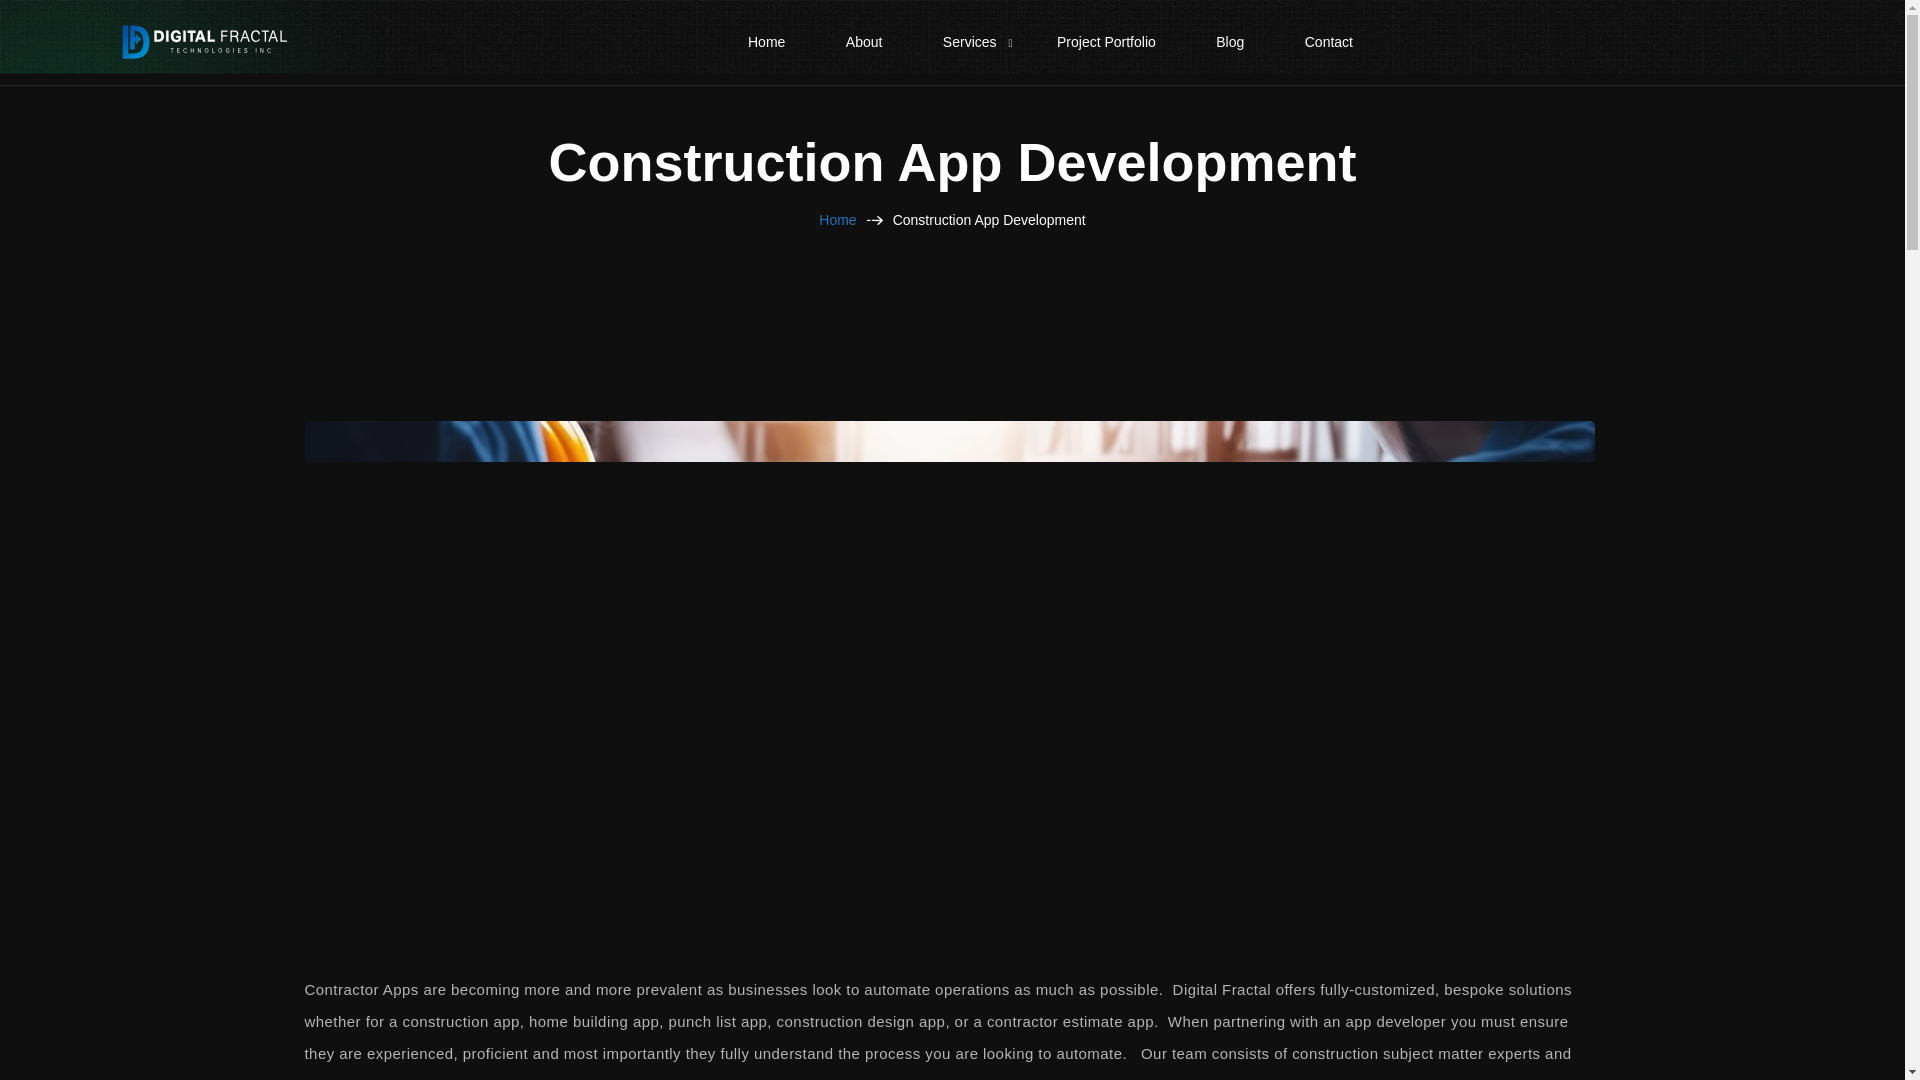  Describe the element at coordinates (864, 42) in the screenshot. I see `About` at that location.